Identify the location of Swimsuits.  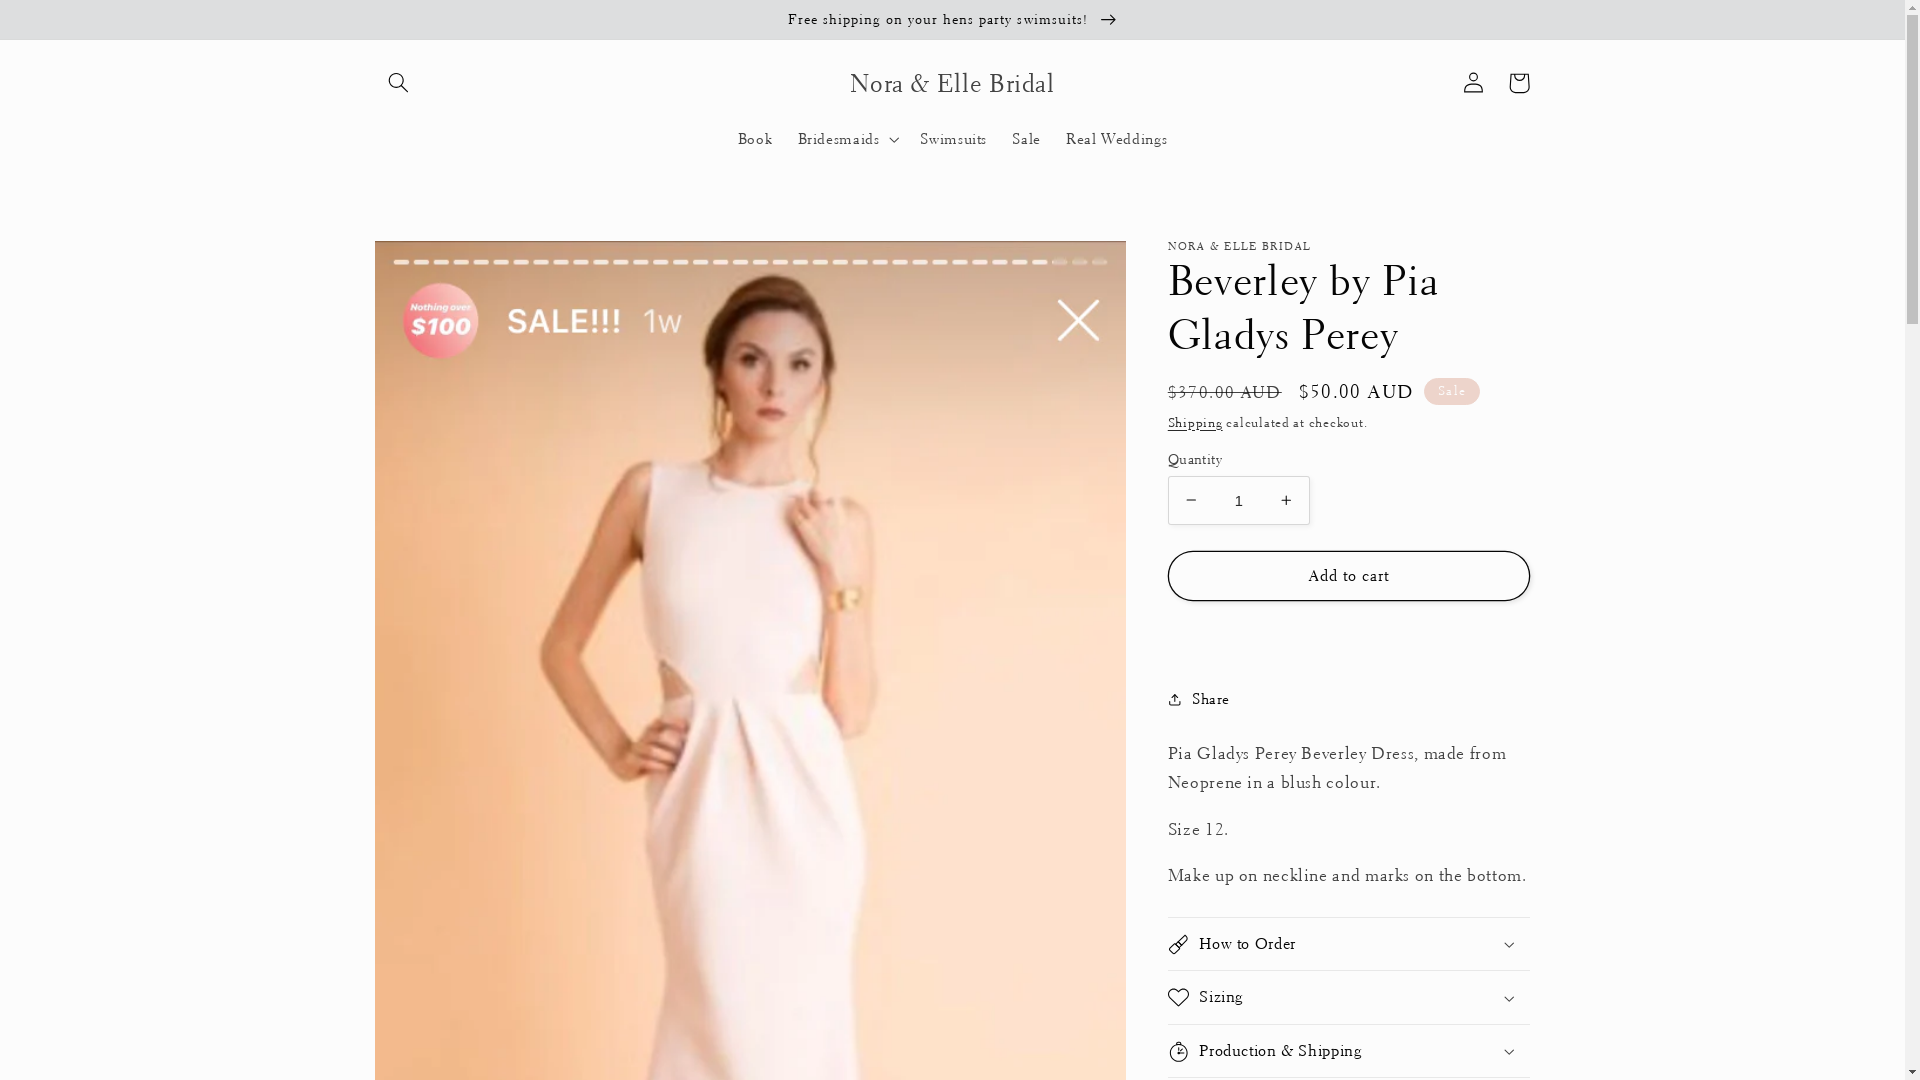
(954, 139).